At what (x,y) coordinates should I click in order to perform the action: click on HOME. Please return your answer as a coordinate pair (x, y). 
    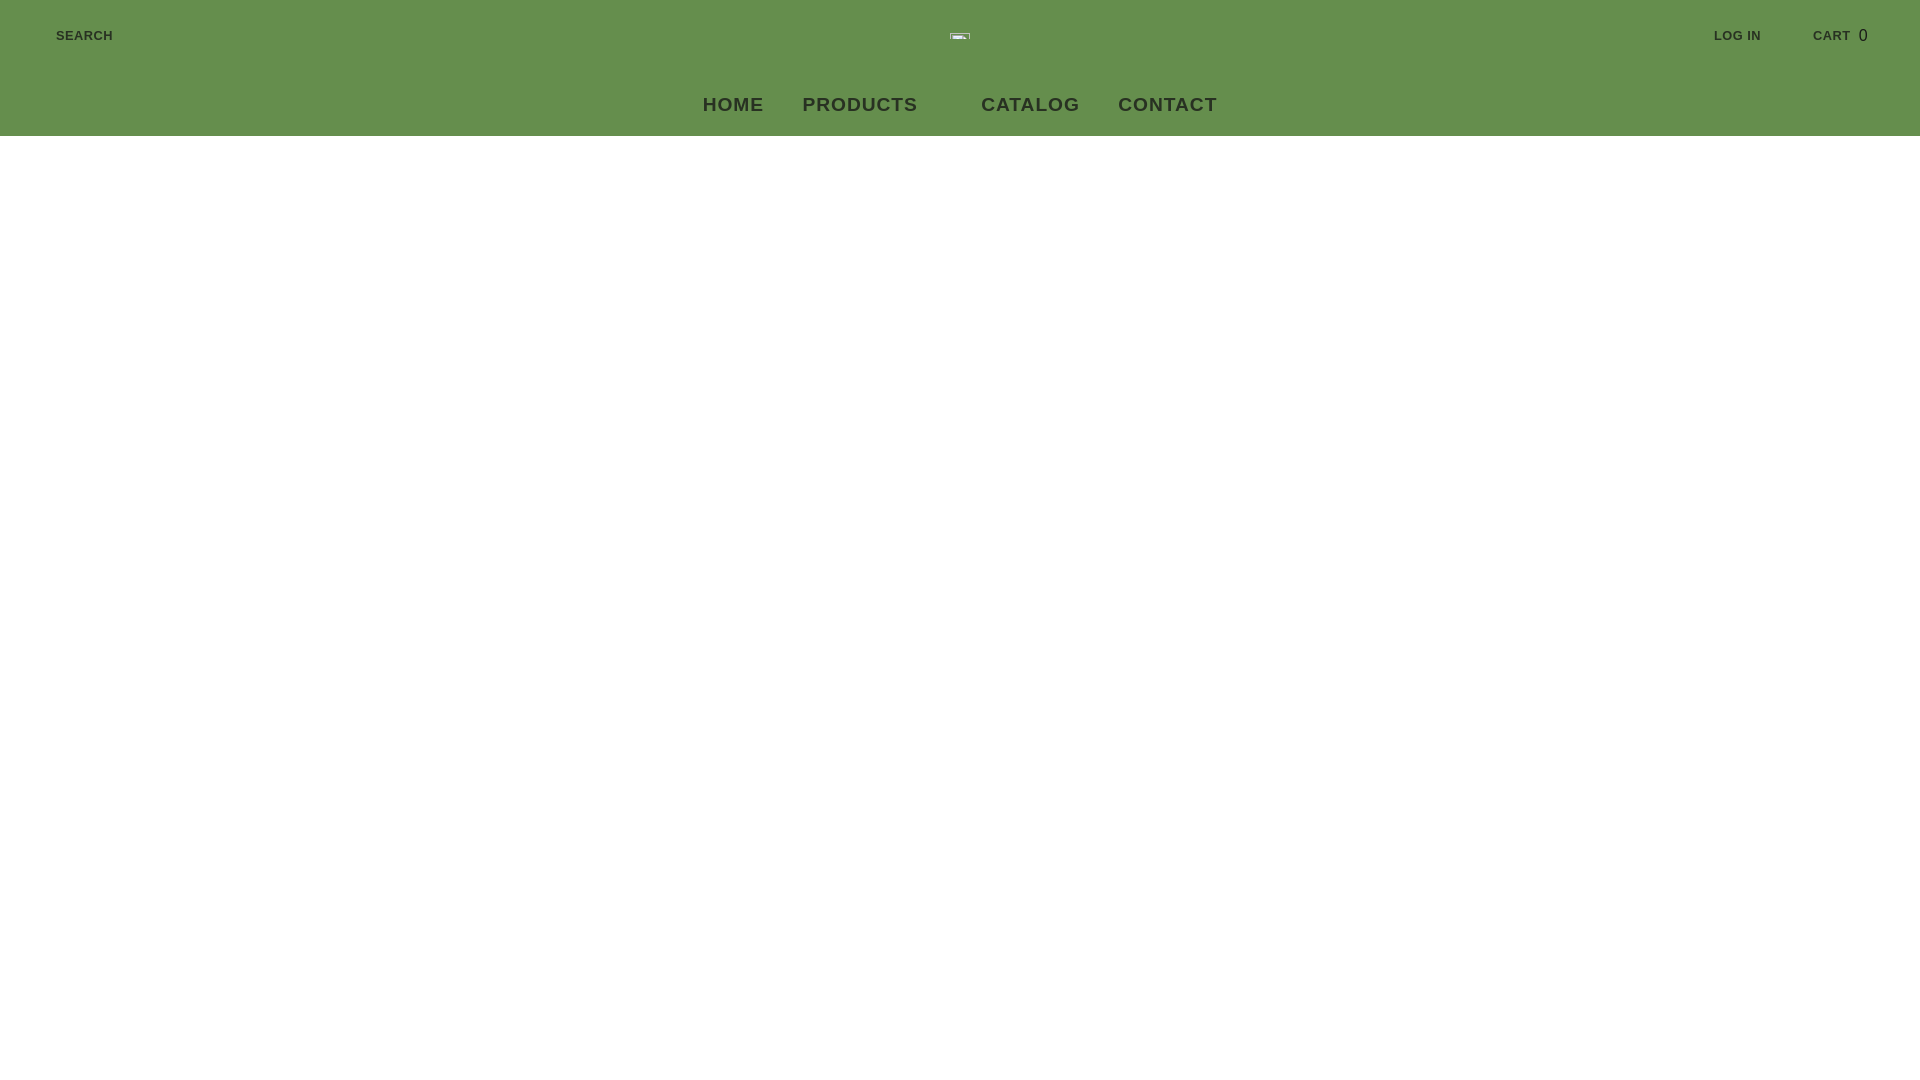
    Looking at the image, I should click on (733, 105).